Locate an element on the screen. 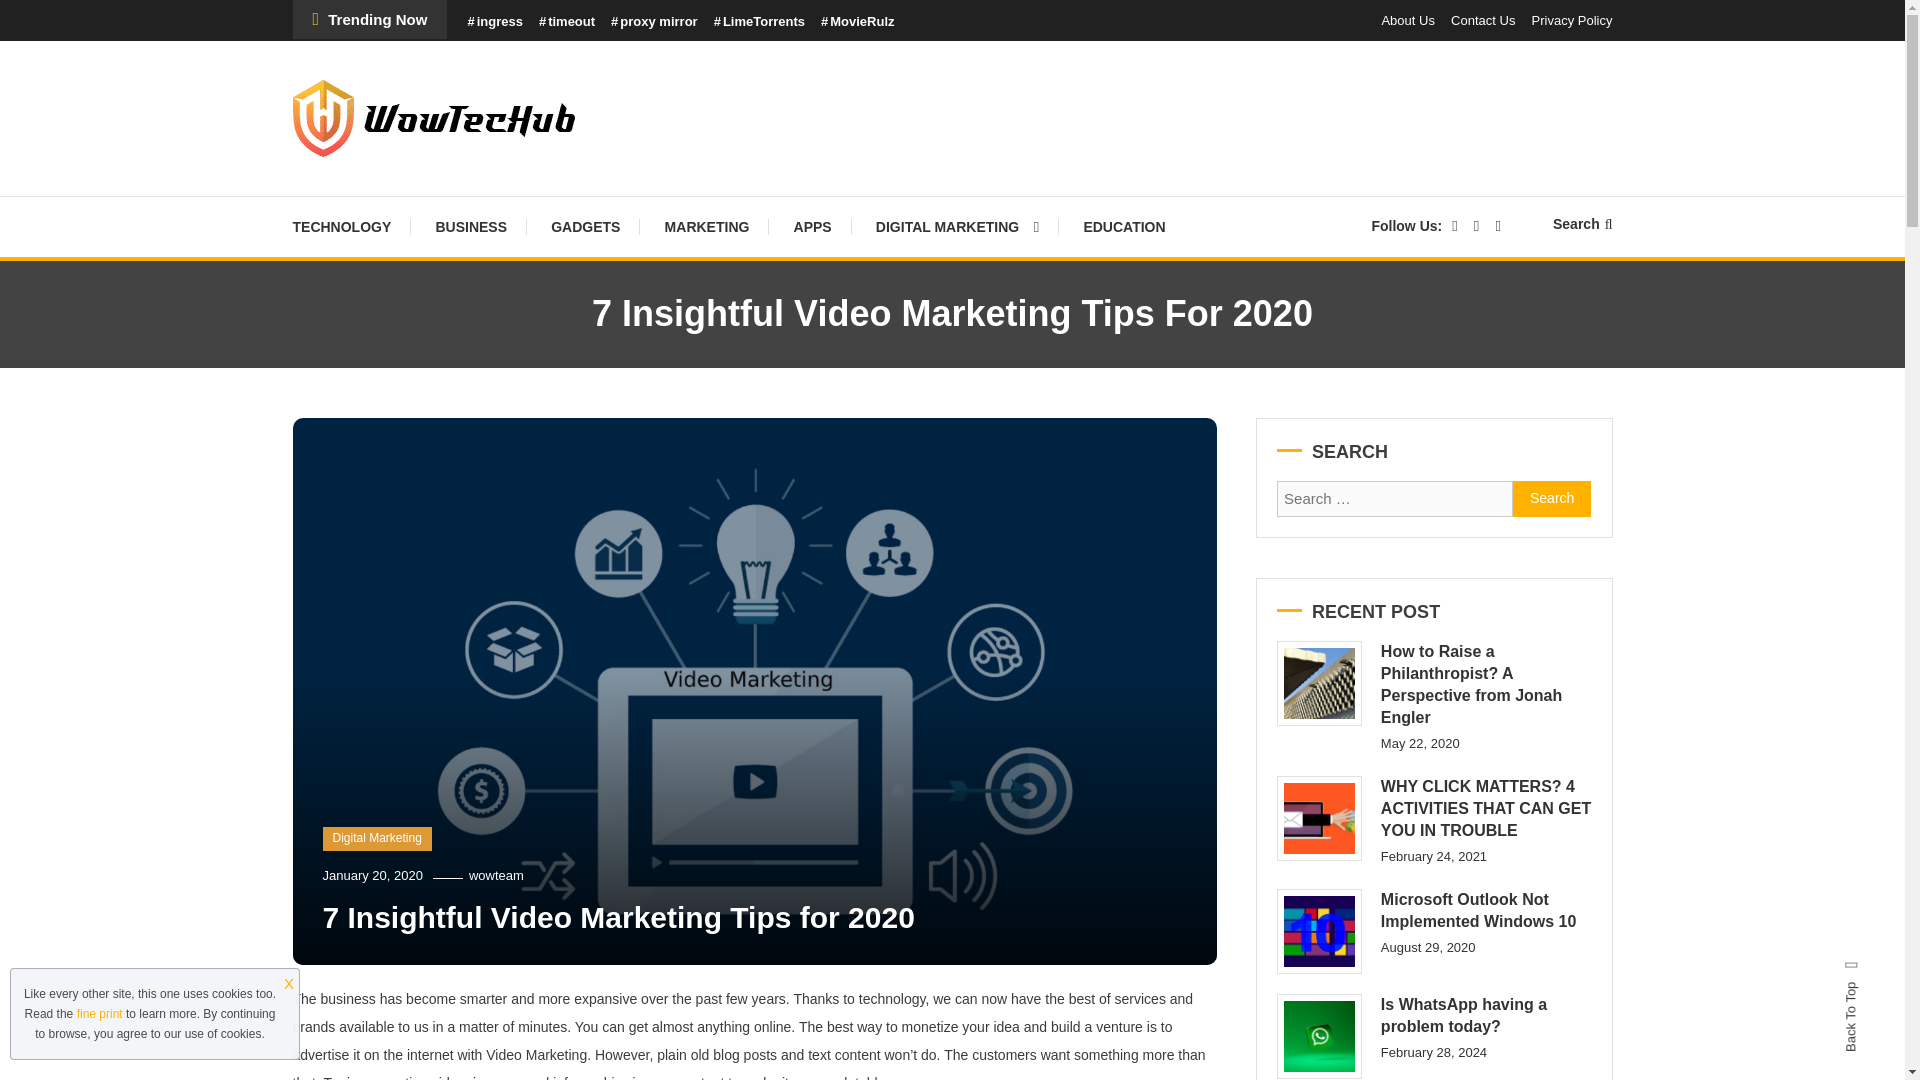 Image resolution: width=1920 pixels, height=1080 pixels. wowteam is located at coordinates (496, 876).